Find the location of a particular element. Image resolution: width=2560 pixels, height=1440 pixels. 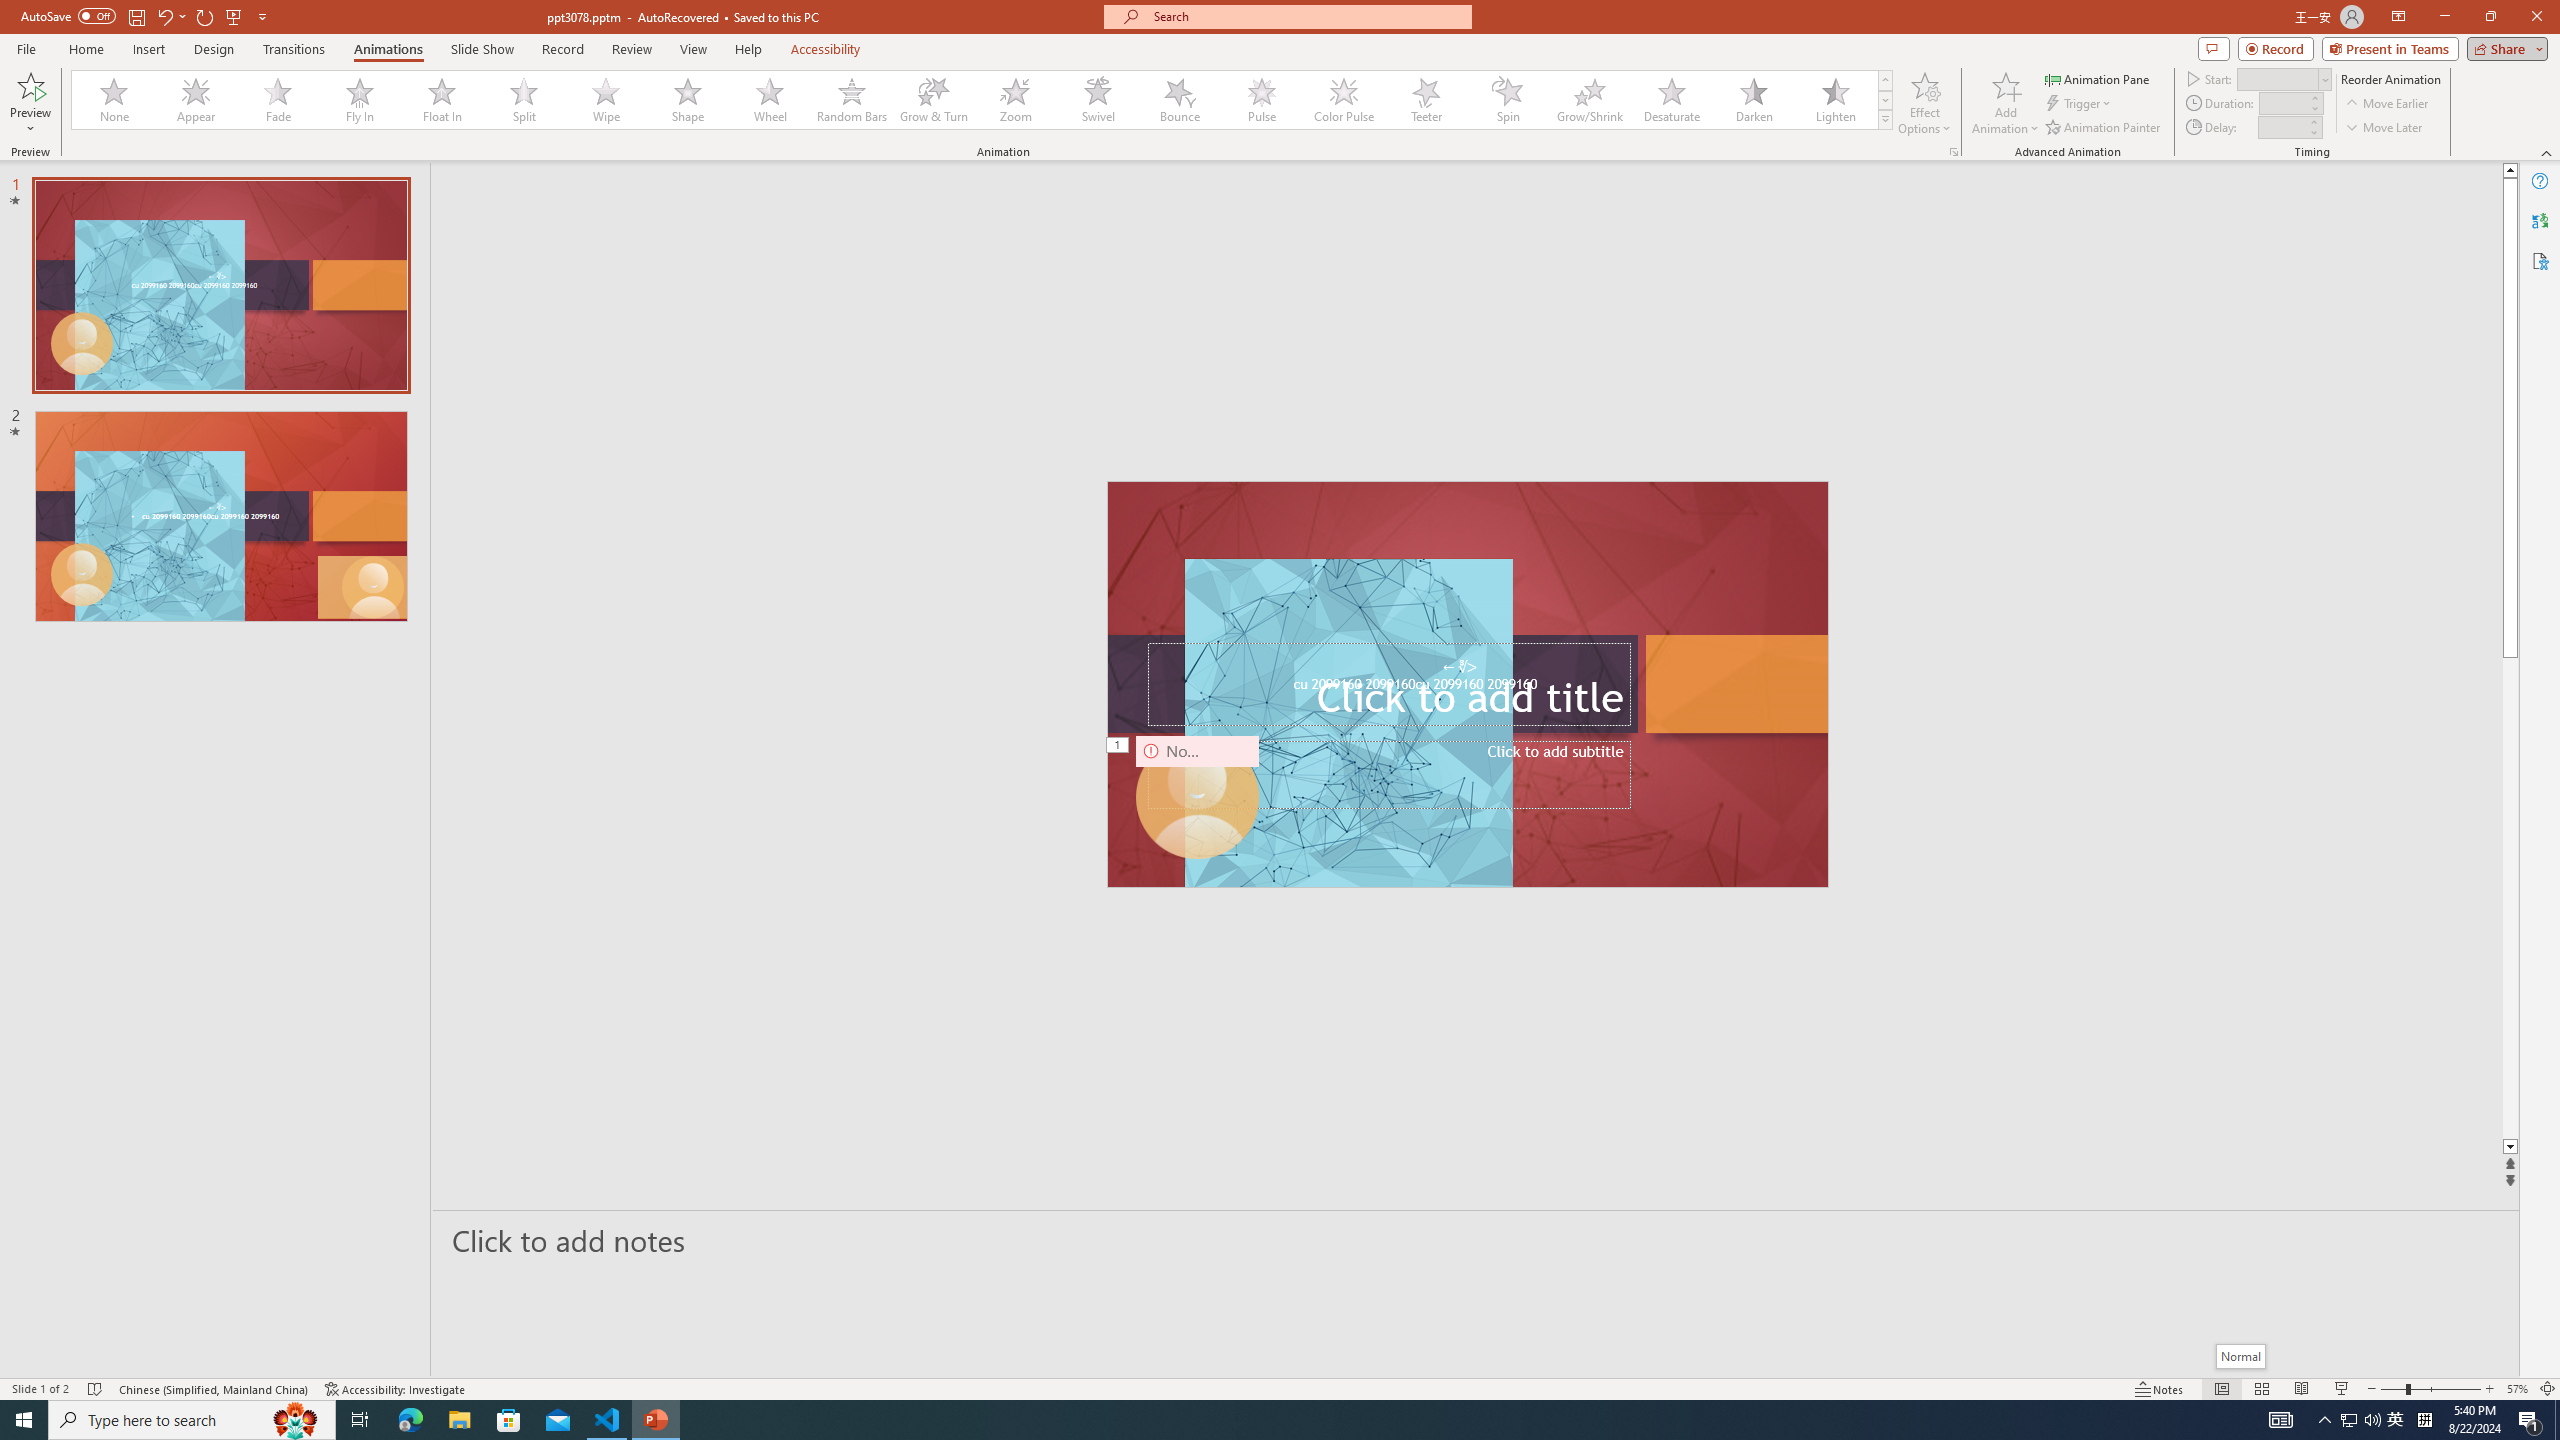

Trigger is located at coordinates (2080, 104).